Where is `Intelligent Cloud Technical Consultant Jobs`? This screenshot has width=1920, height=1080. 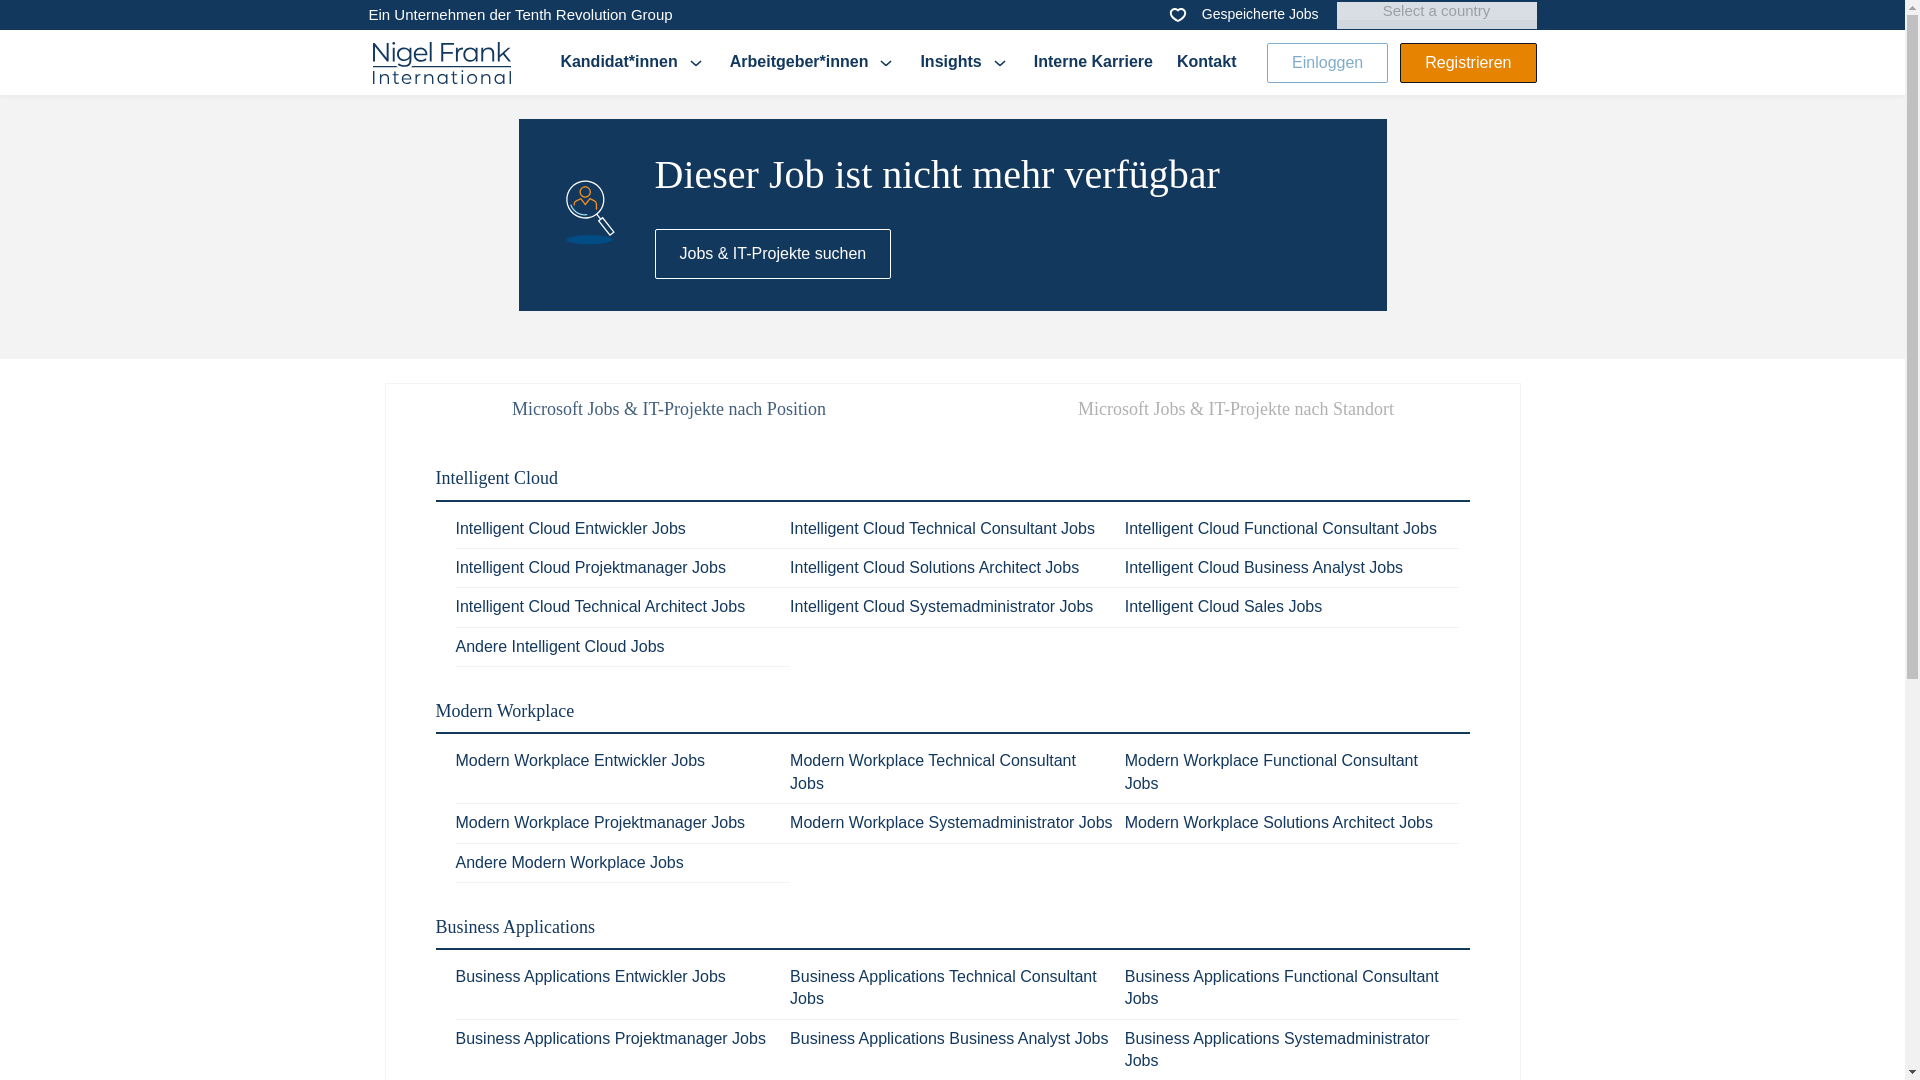 Intelligent Cloud Technical Consultant Jobs is located at coordinates (942, 528).